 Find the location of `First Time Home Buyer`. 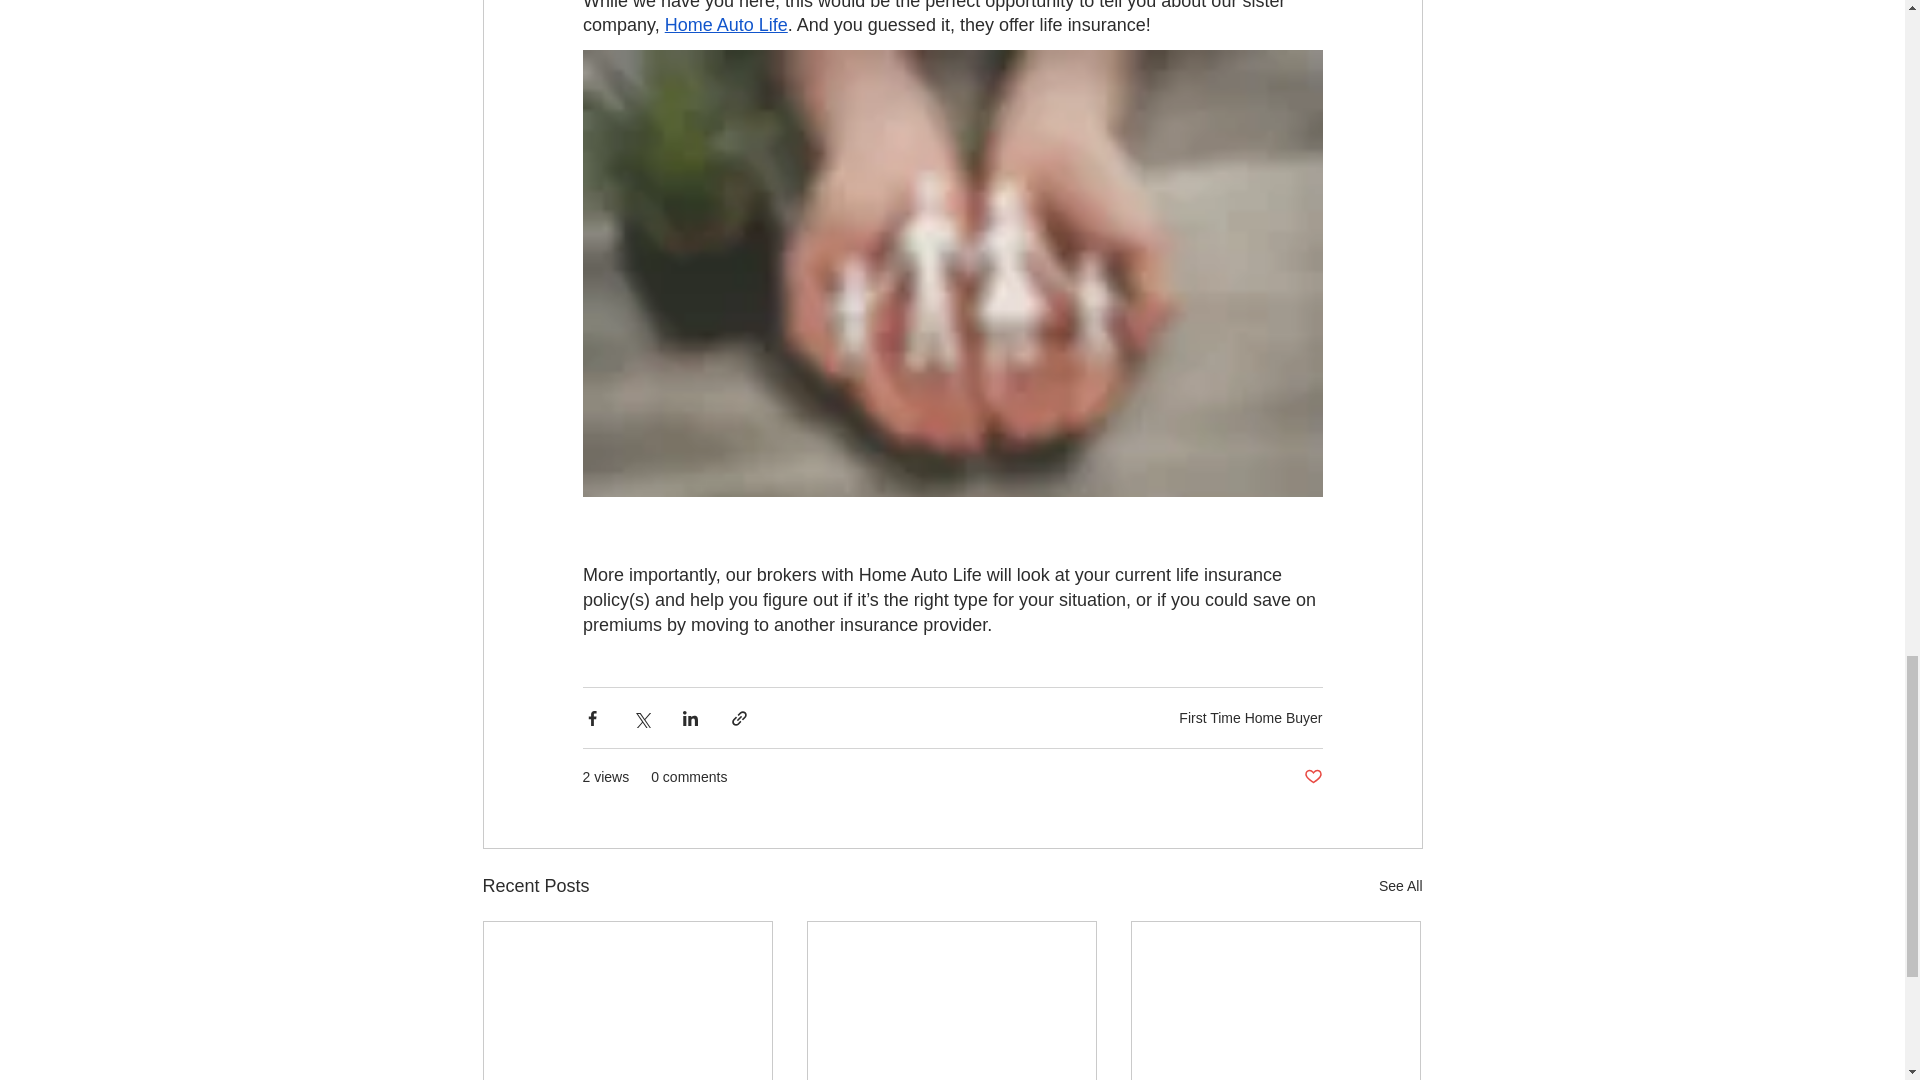

First Time Home Buyer is located at coordinates (1250, 717).